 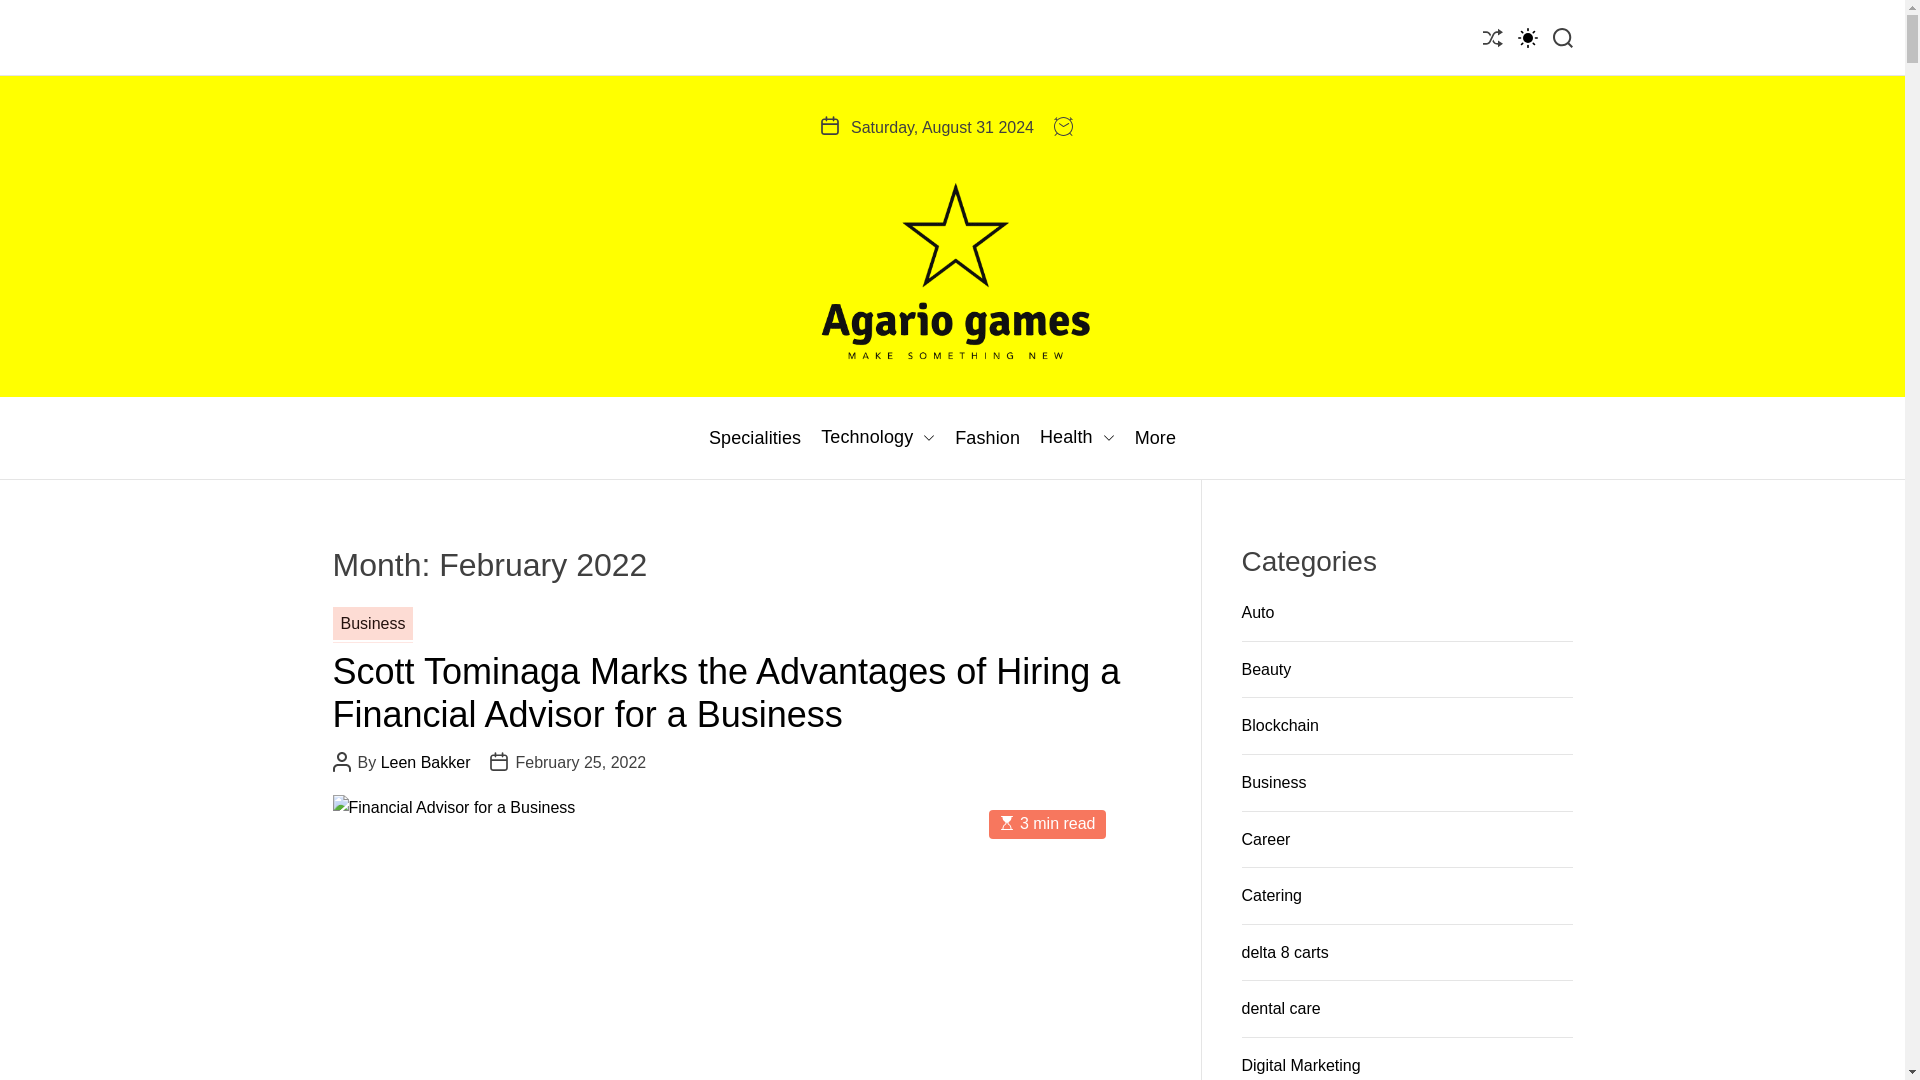 I want to click on Leen Bakker, so click(x=425, y=762).